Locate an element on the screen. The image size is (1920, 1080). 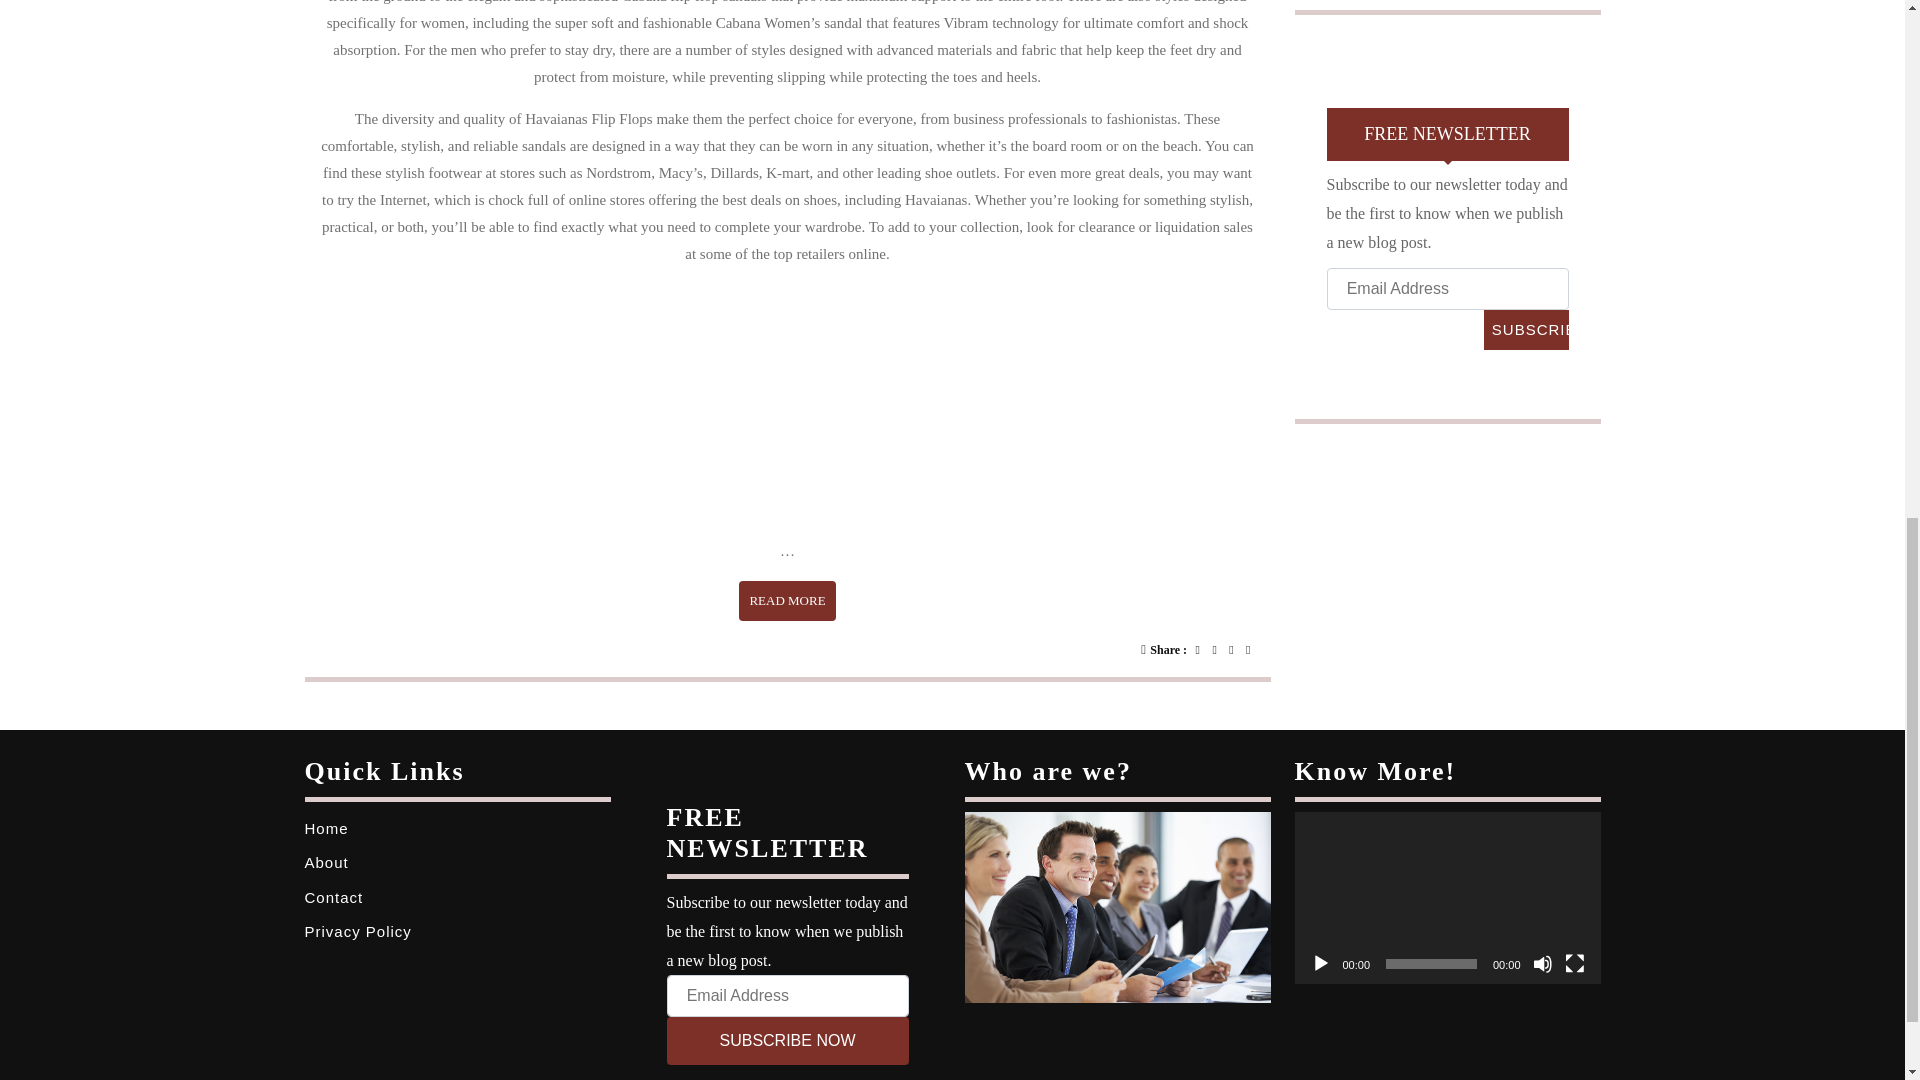
SUBSCRIBE NOW is located at coordinates (787, 601).